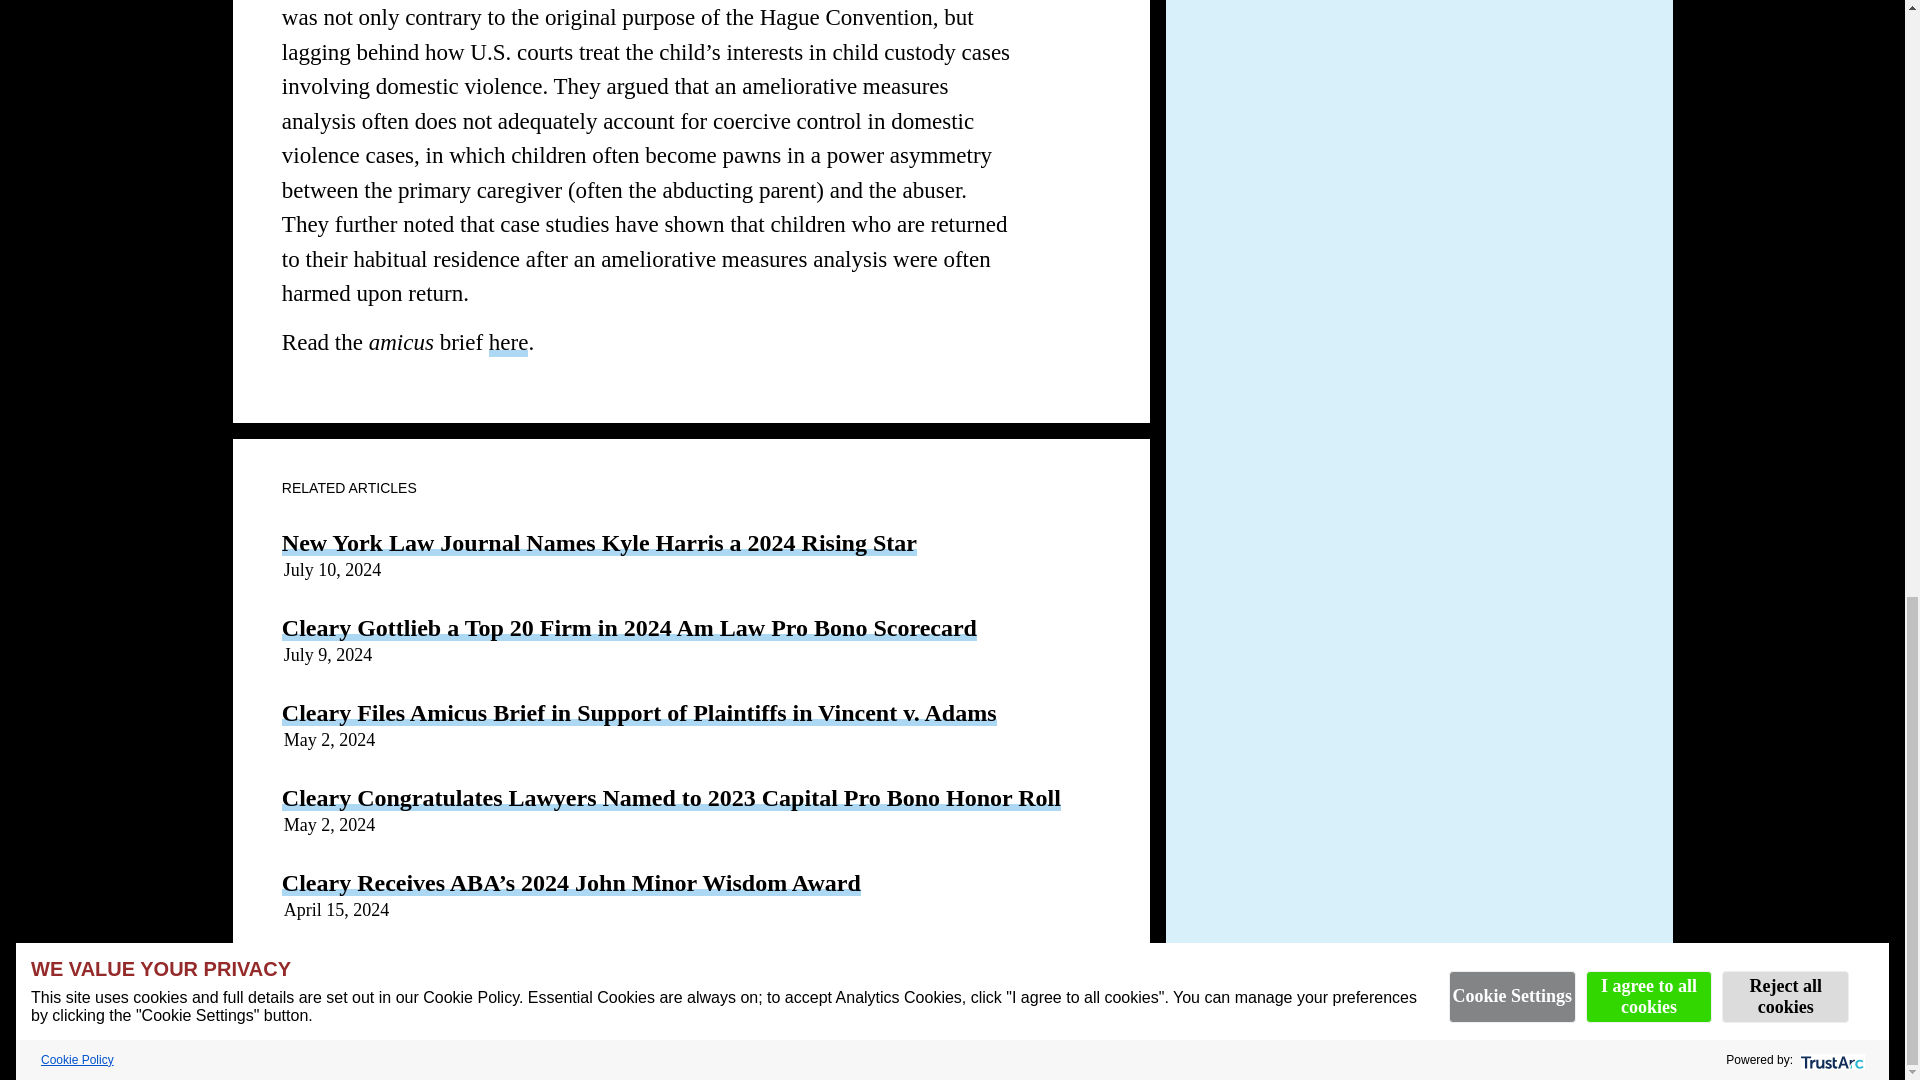 This screenshot has height=1080, width=1920. Describe the element at coordinates (638, 992) in the screenshot. I see `Privacy` at that location.